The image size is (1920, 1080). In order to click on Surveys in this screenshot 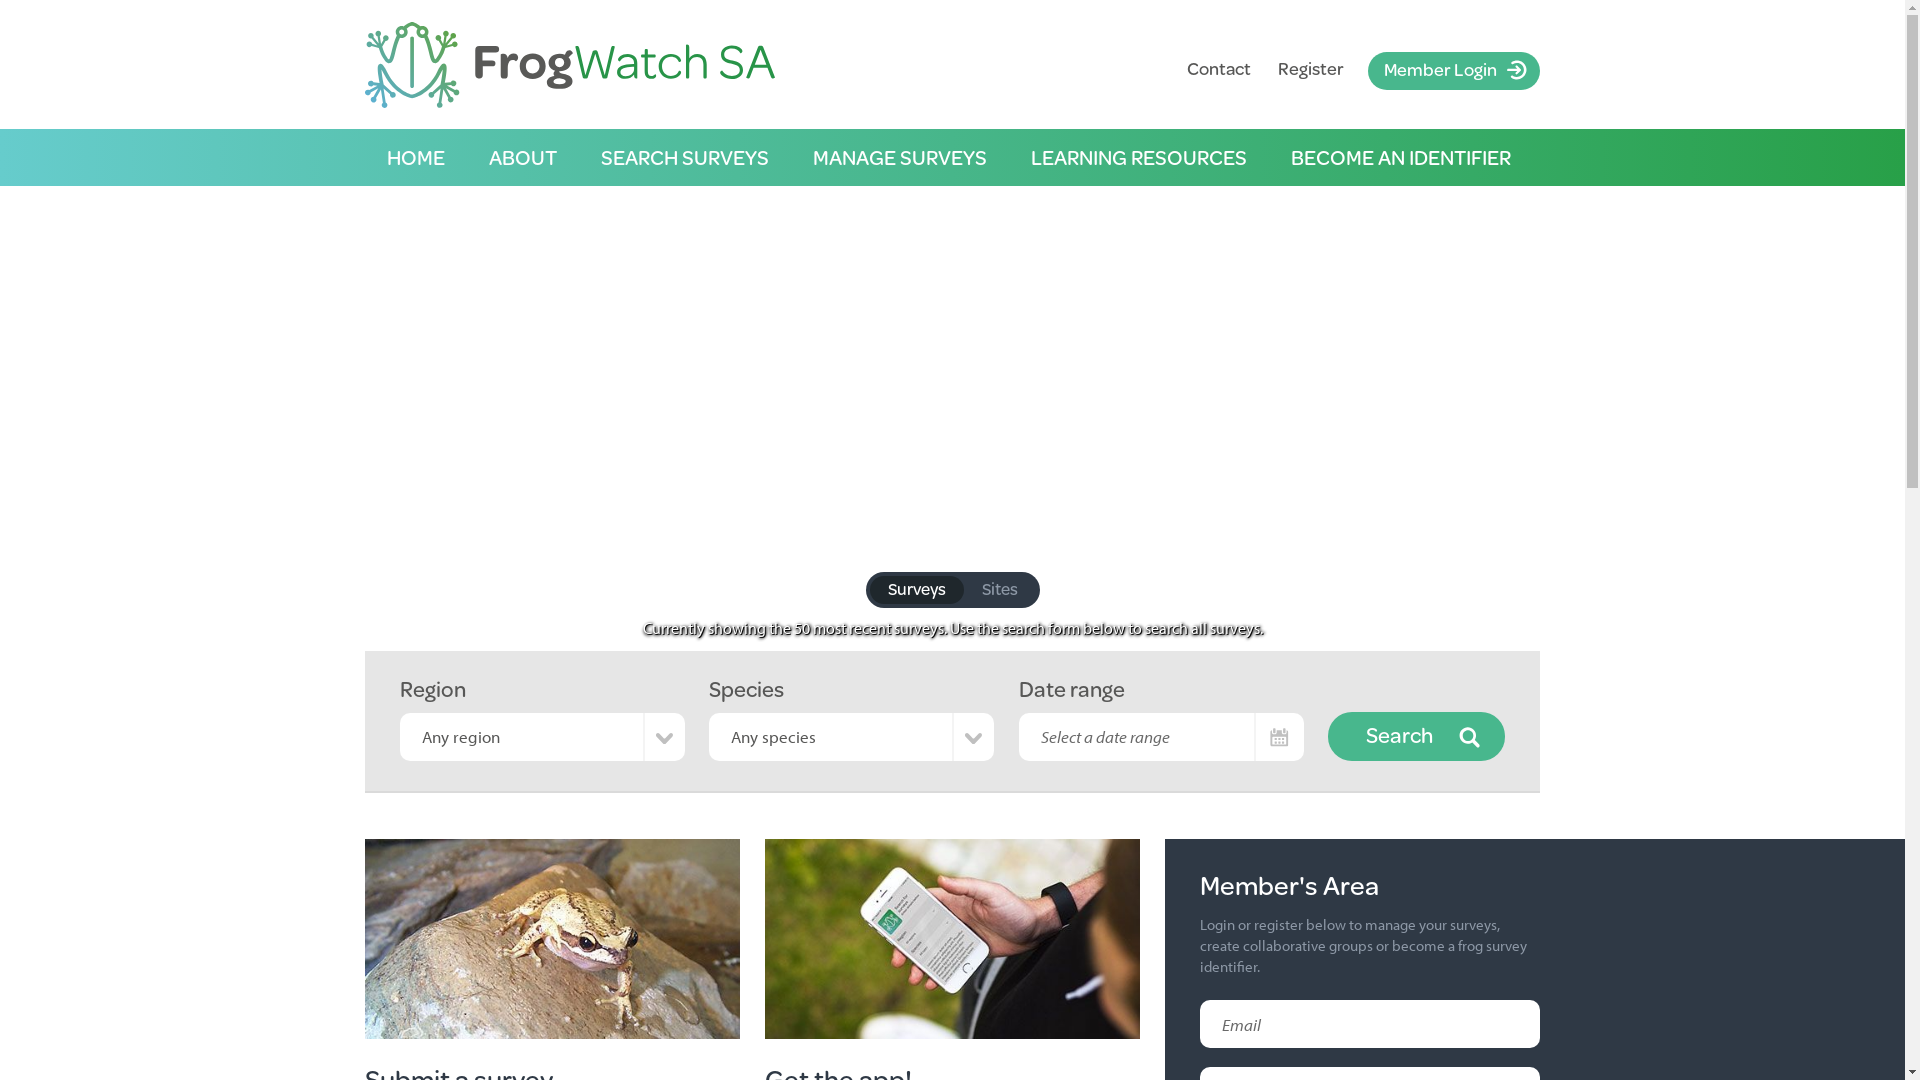, I will do `click(917, 590)`.